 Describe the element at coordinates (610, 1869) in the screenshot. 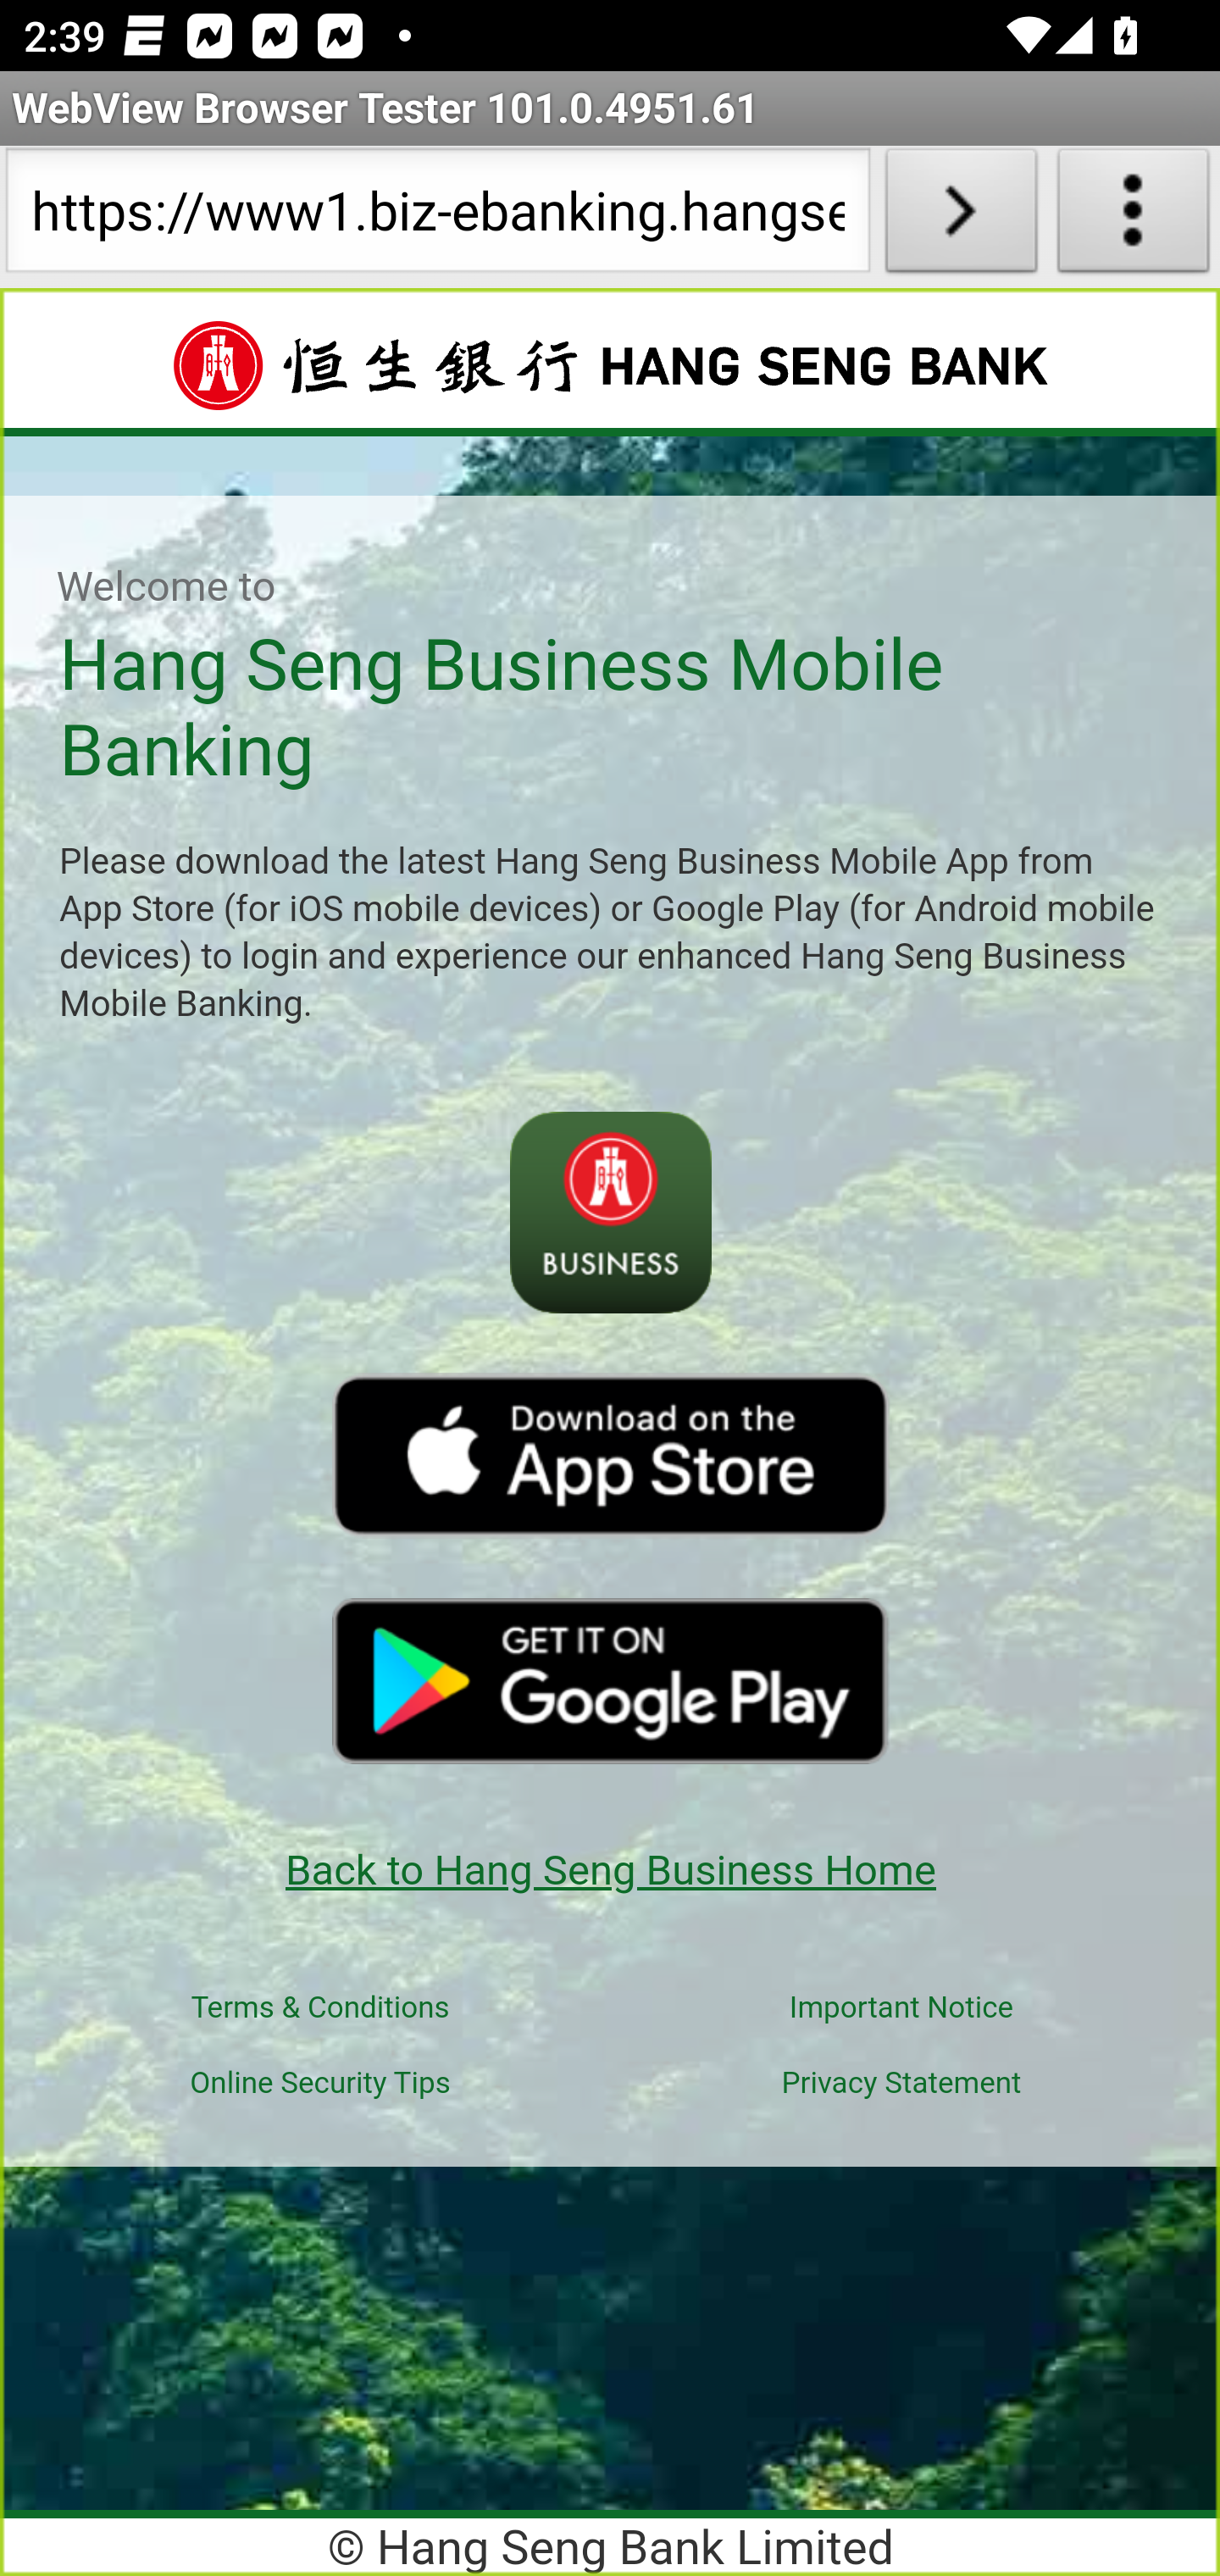

I see `Back to Hang Seng Business Home` at that location.